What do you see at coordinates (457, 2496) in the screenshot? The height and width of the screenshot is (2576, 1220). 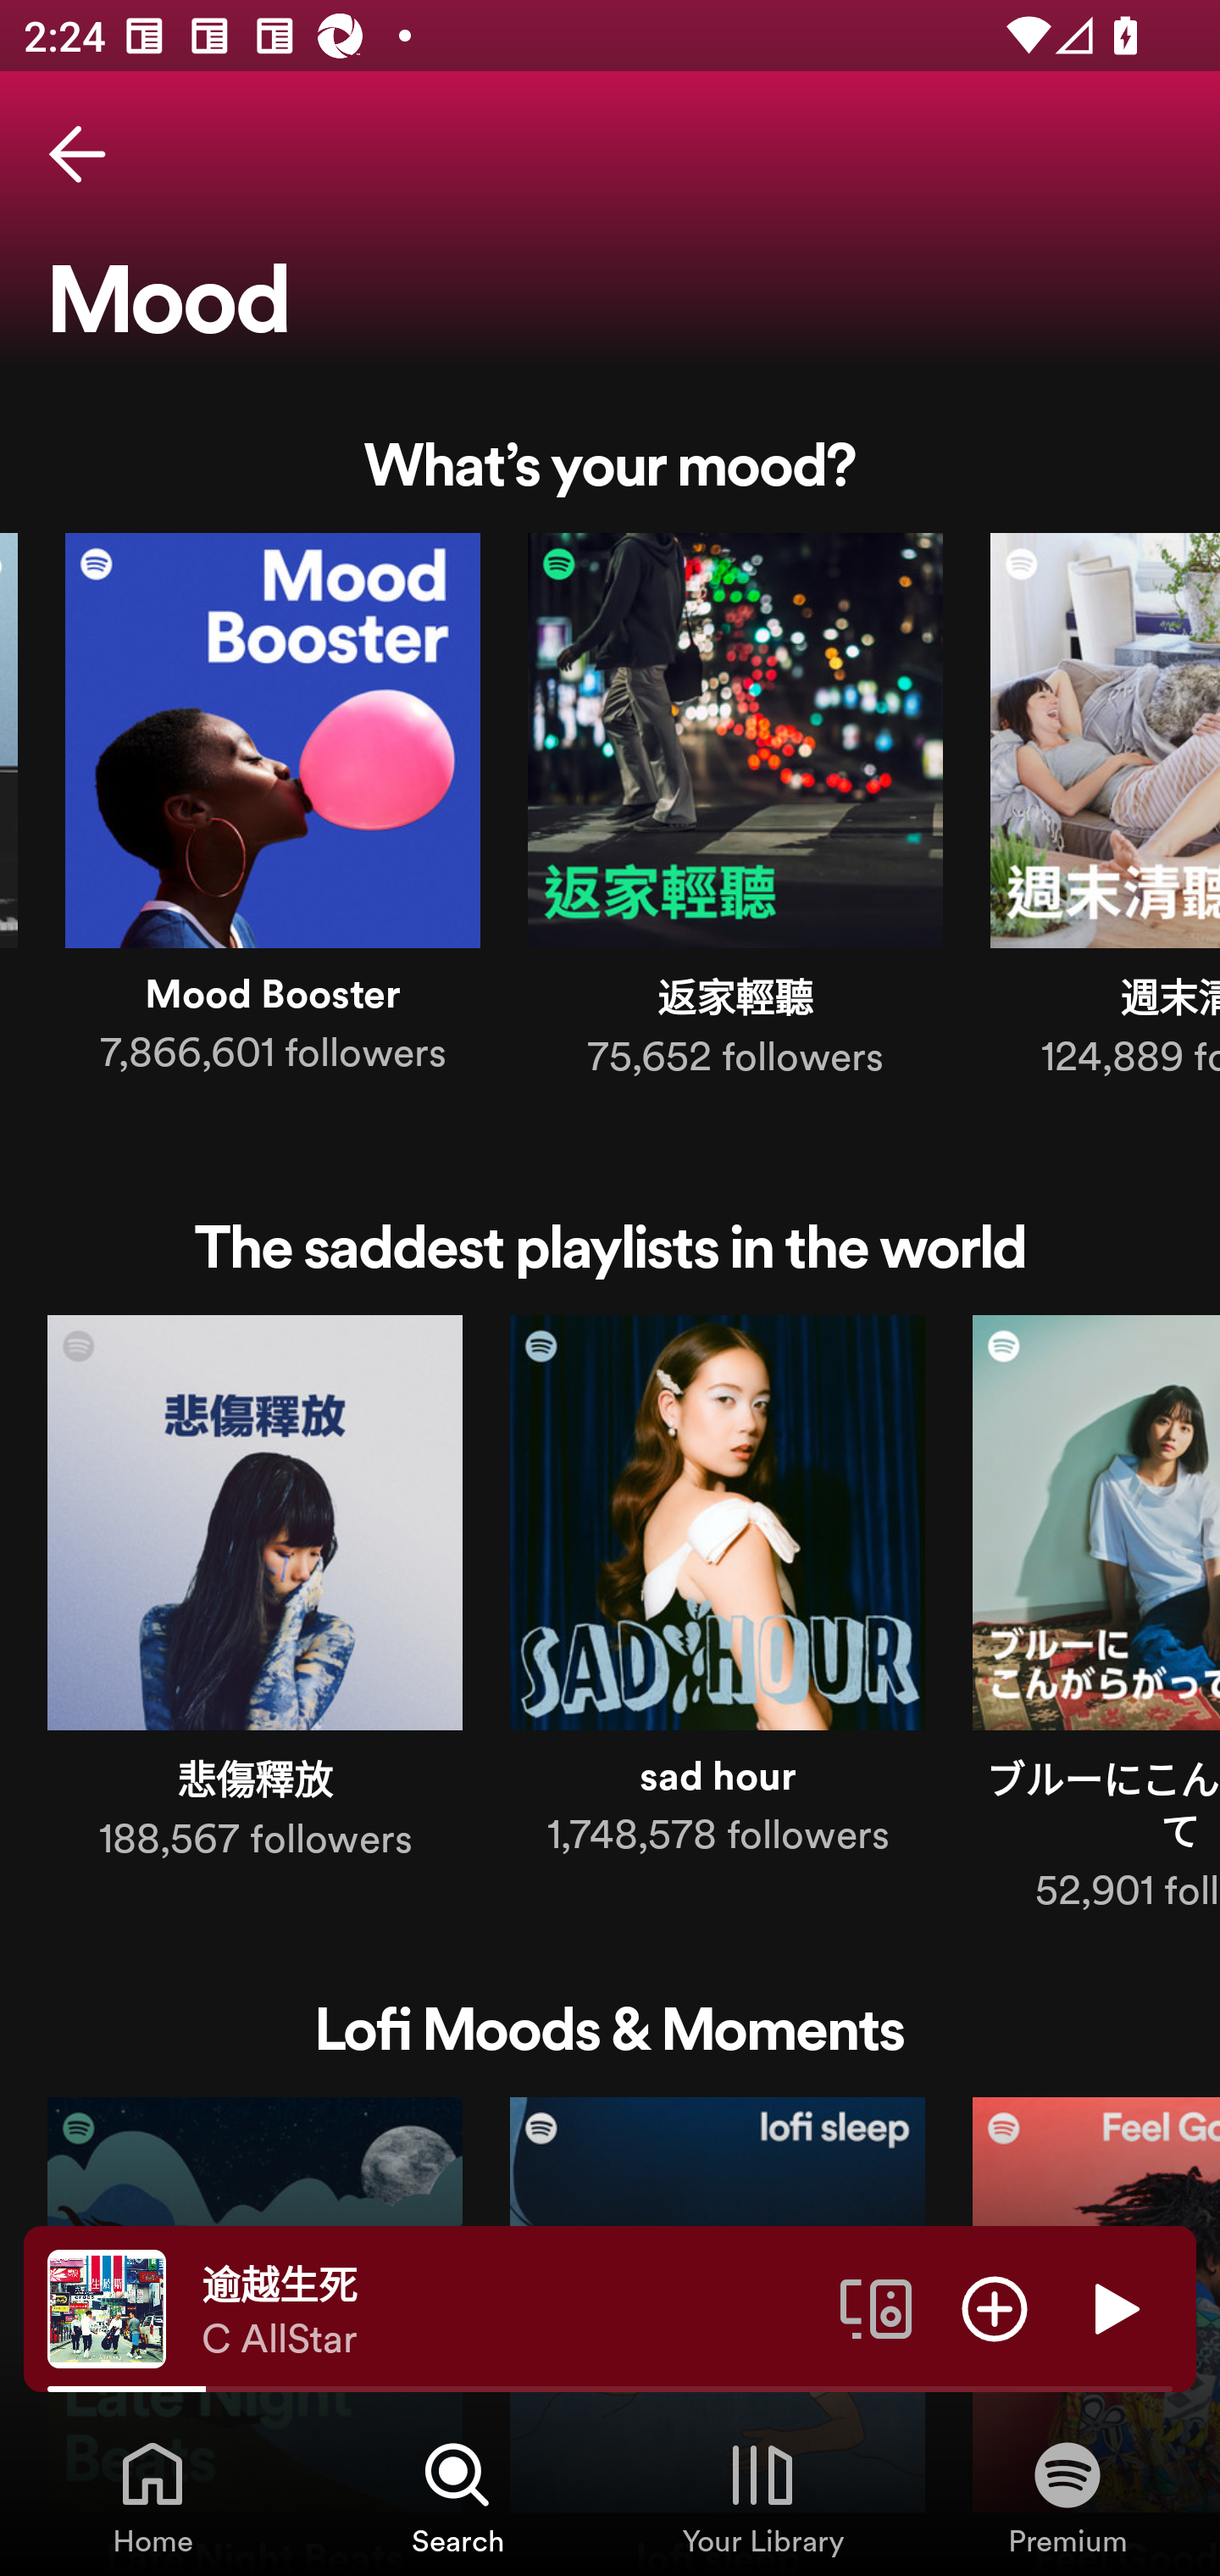 I see `Search, Tab 2 of 4 Search Search` at bounding box center [457, 2496].